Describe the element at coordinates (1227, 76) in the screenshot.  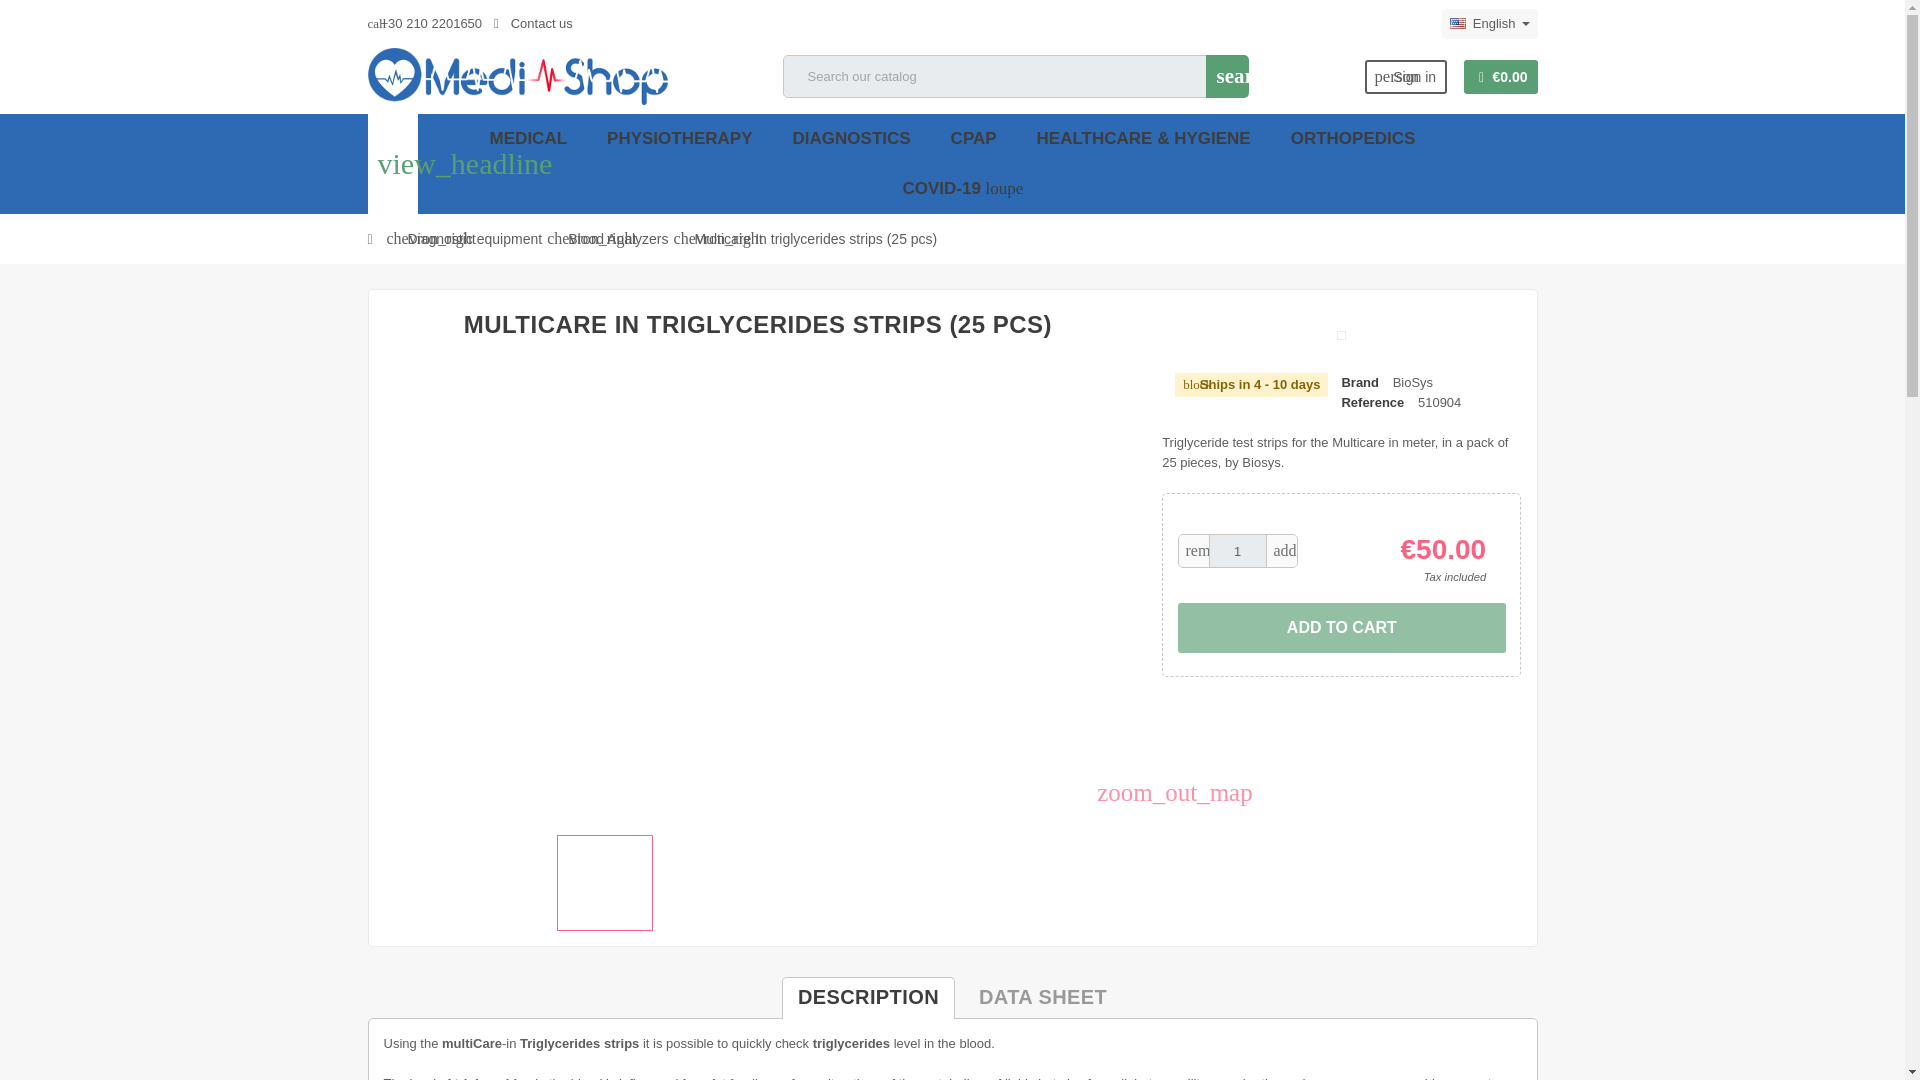
I see `search` at that location.